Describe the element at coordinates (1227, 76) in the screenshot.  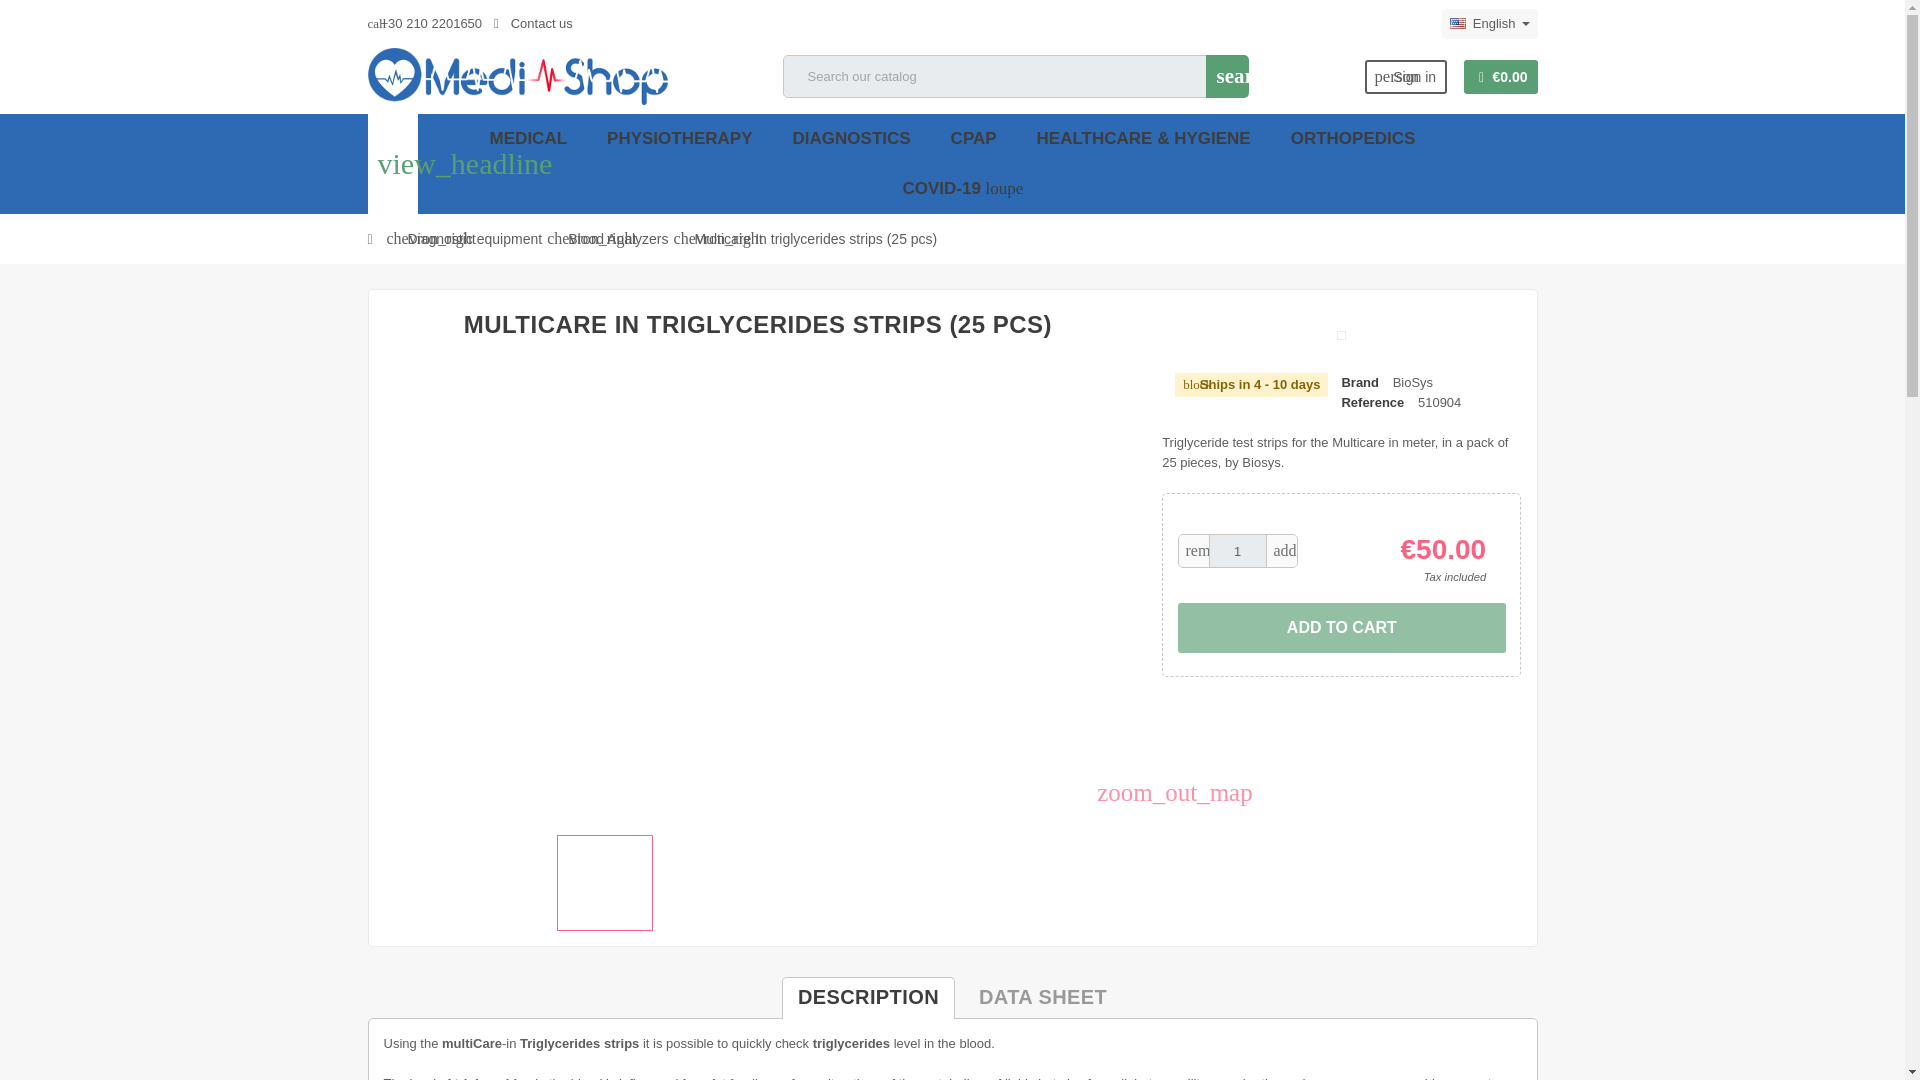
I see `search` at that location.